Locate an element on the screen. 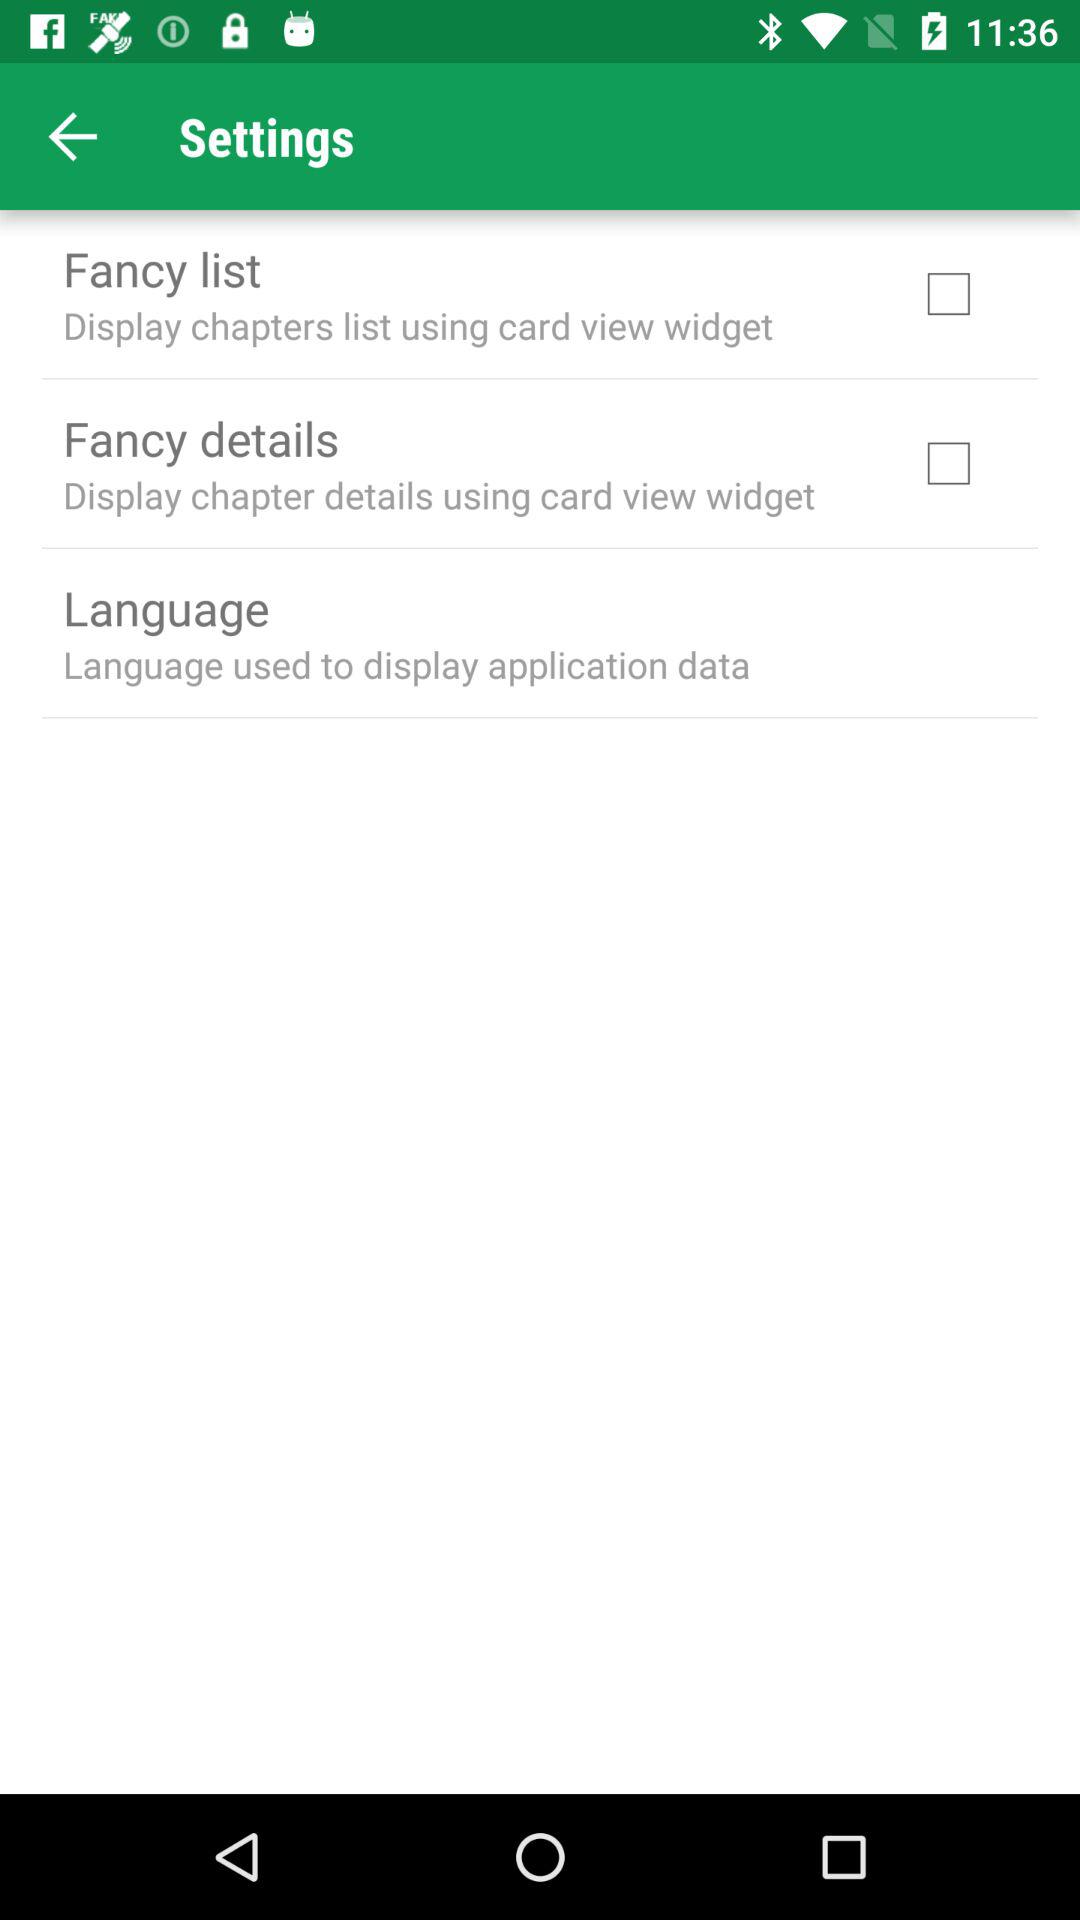  open the display chapter details icon is located at coordinates (439, 494).